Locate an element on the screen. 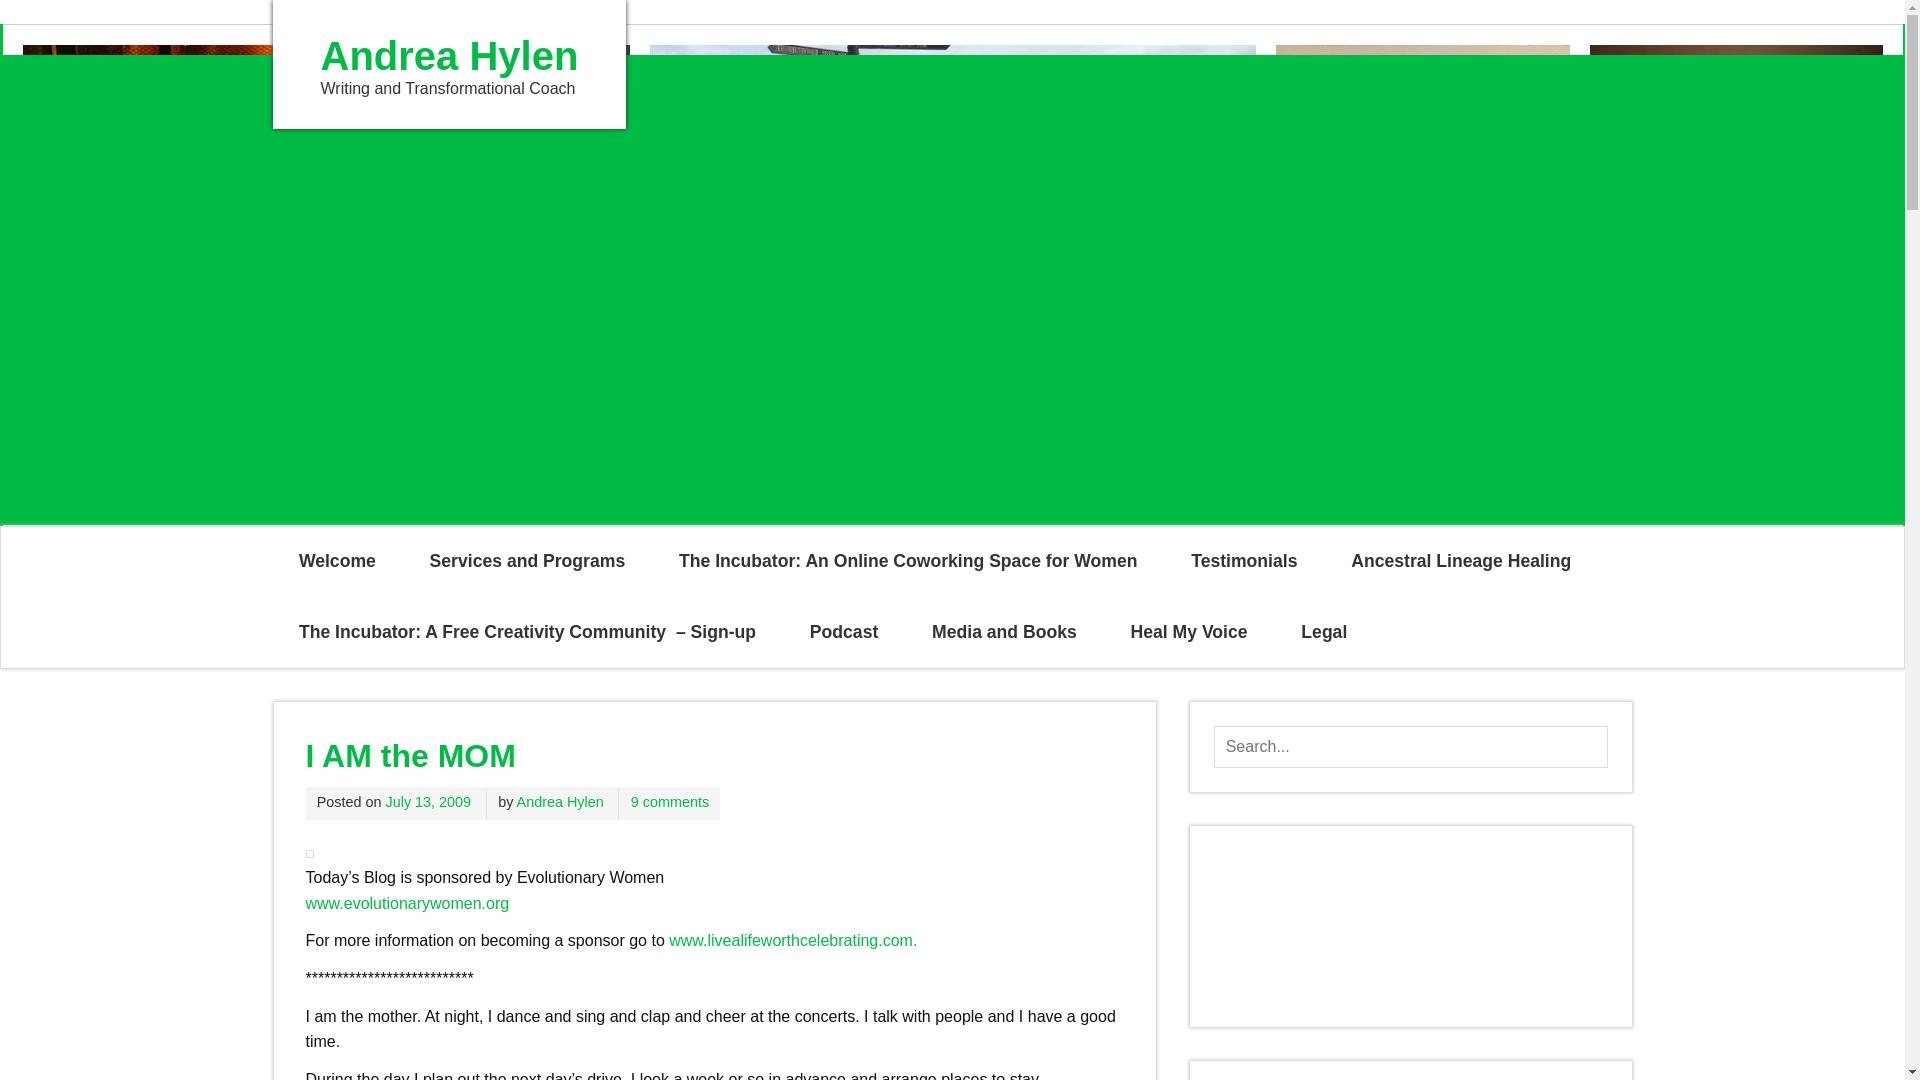 The image size is (1920, 1080). View all posts by Andrea Hylen is located at coordinates (560, 802).